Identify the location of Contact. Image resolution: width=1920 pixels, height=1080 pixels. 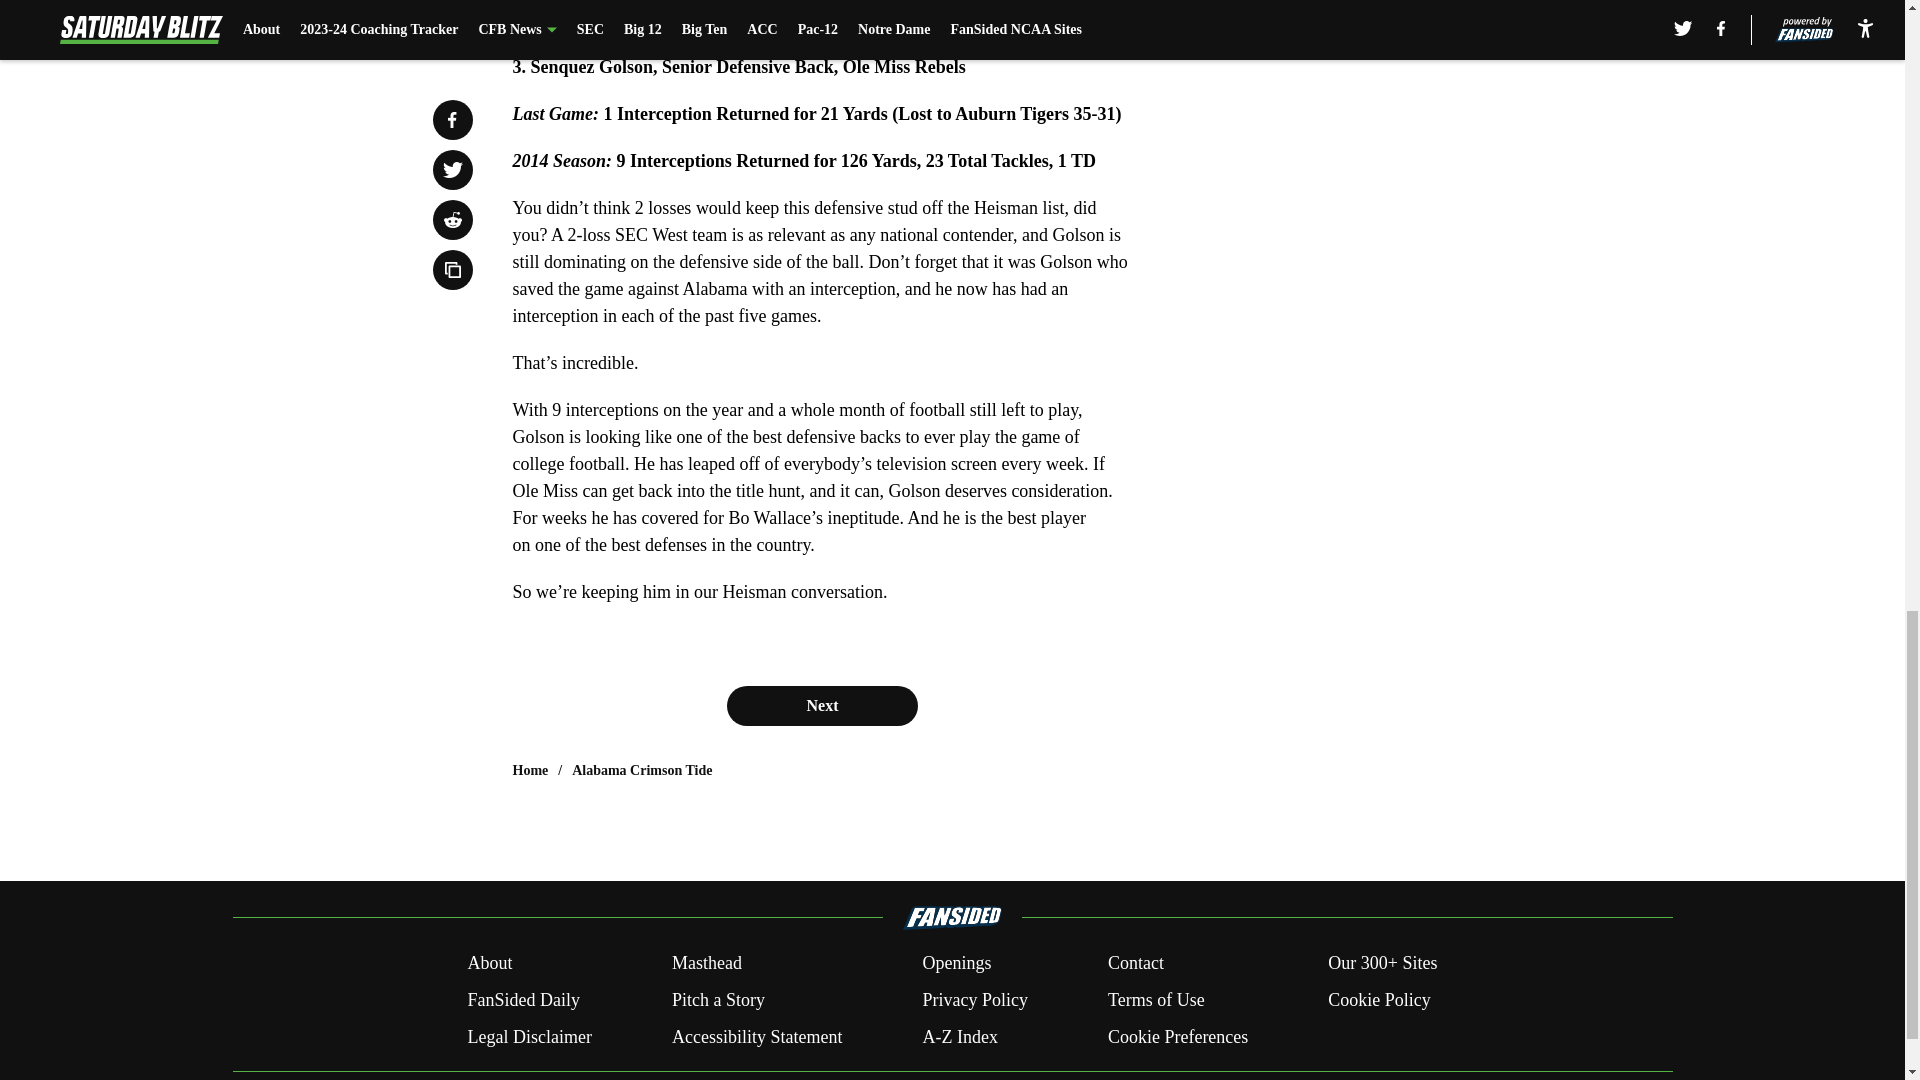
(1135, 964).